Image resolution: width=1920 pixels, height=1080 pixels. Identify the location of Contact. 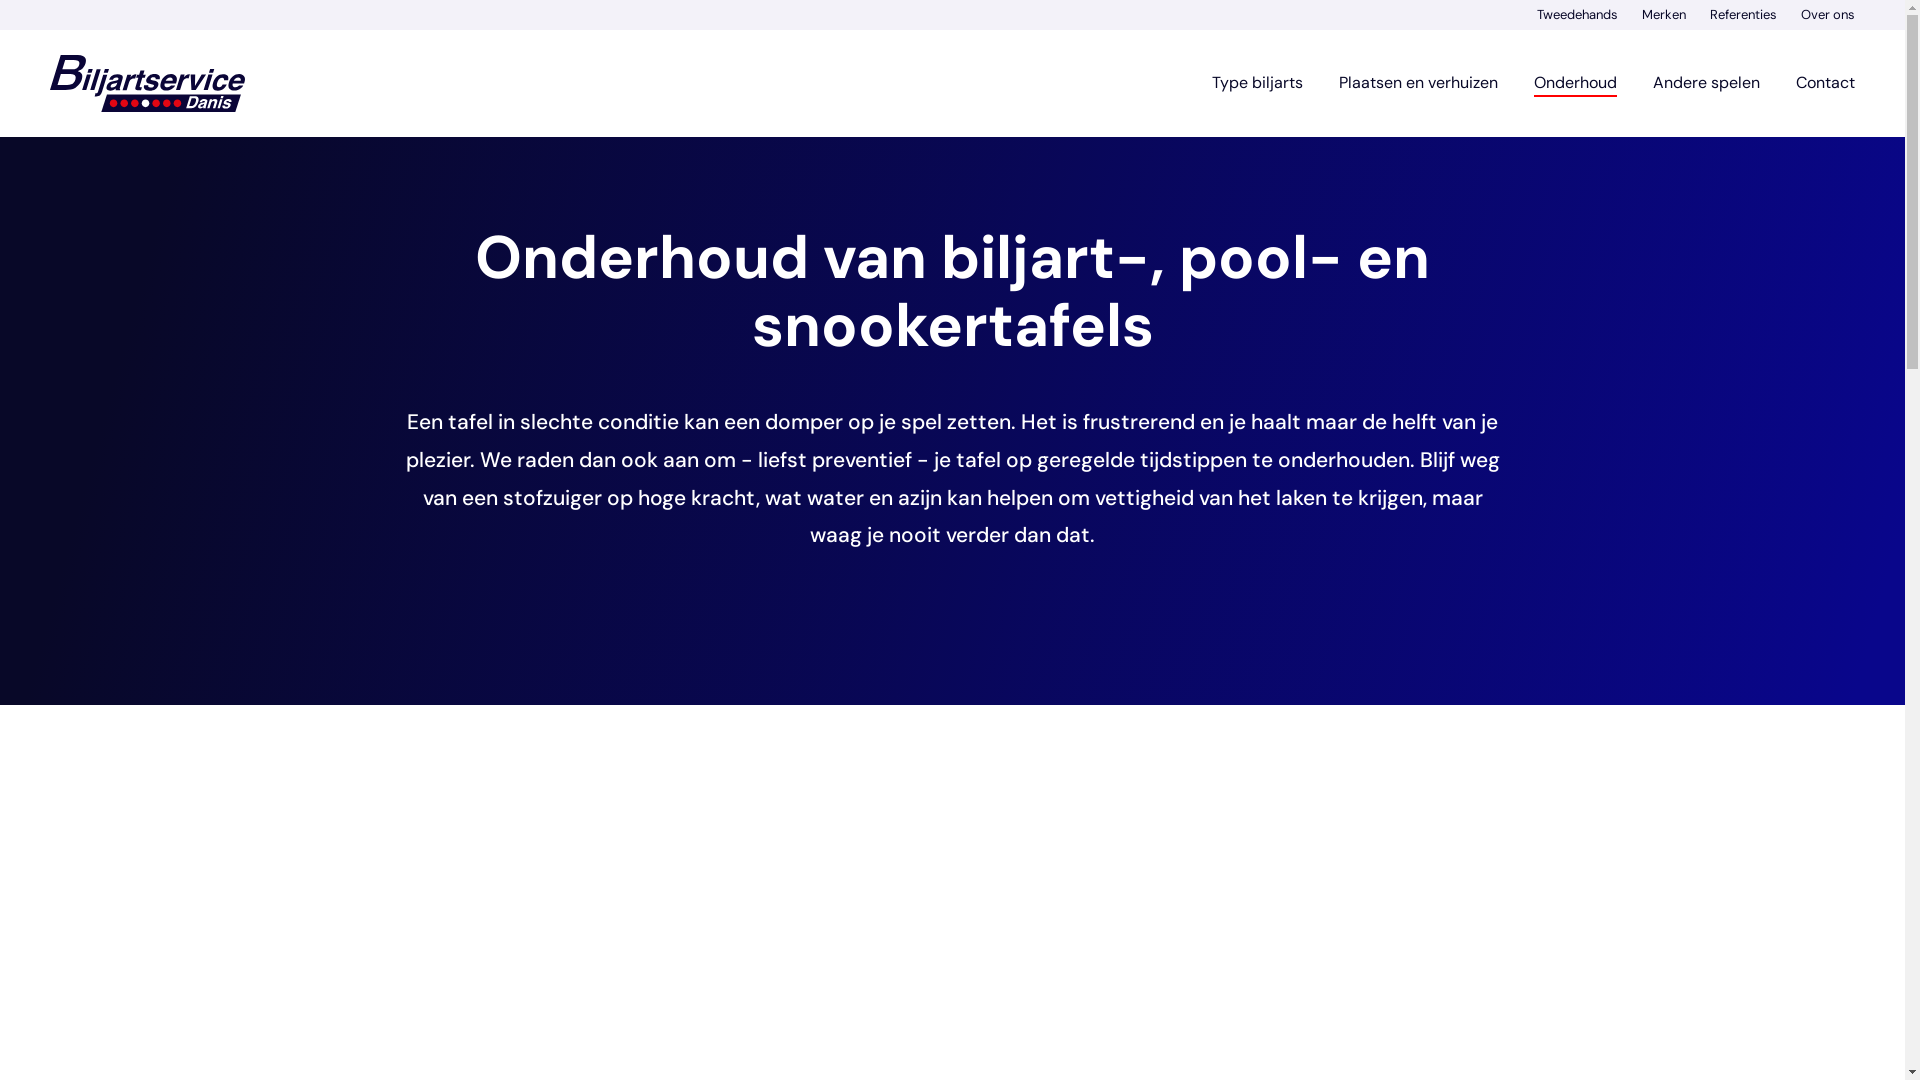
(1826, 83).